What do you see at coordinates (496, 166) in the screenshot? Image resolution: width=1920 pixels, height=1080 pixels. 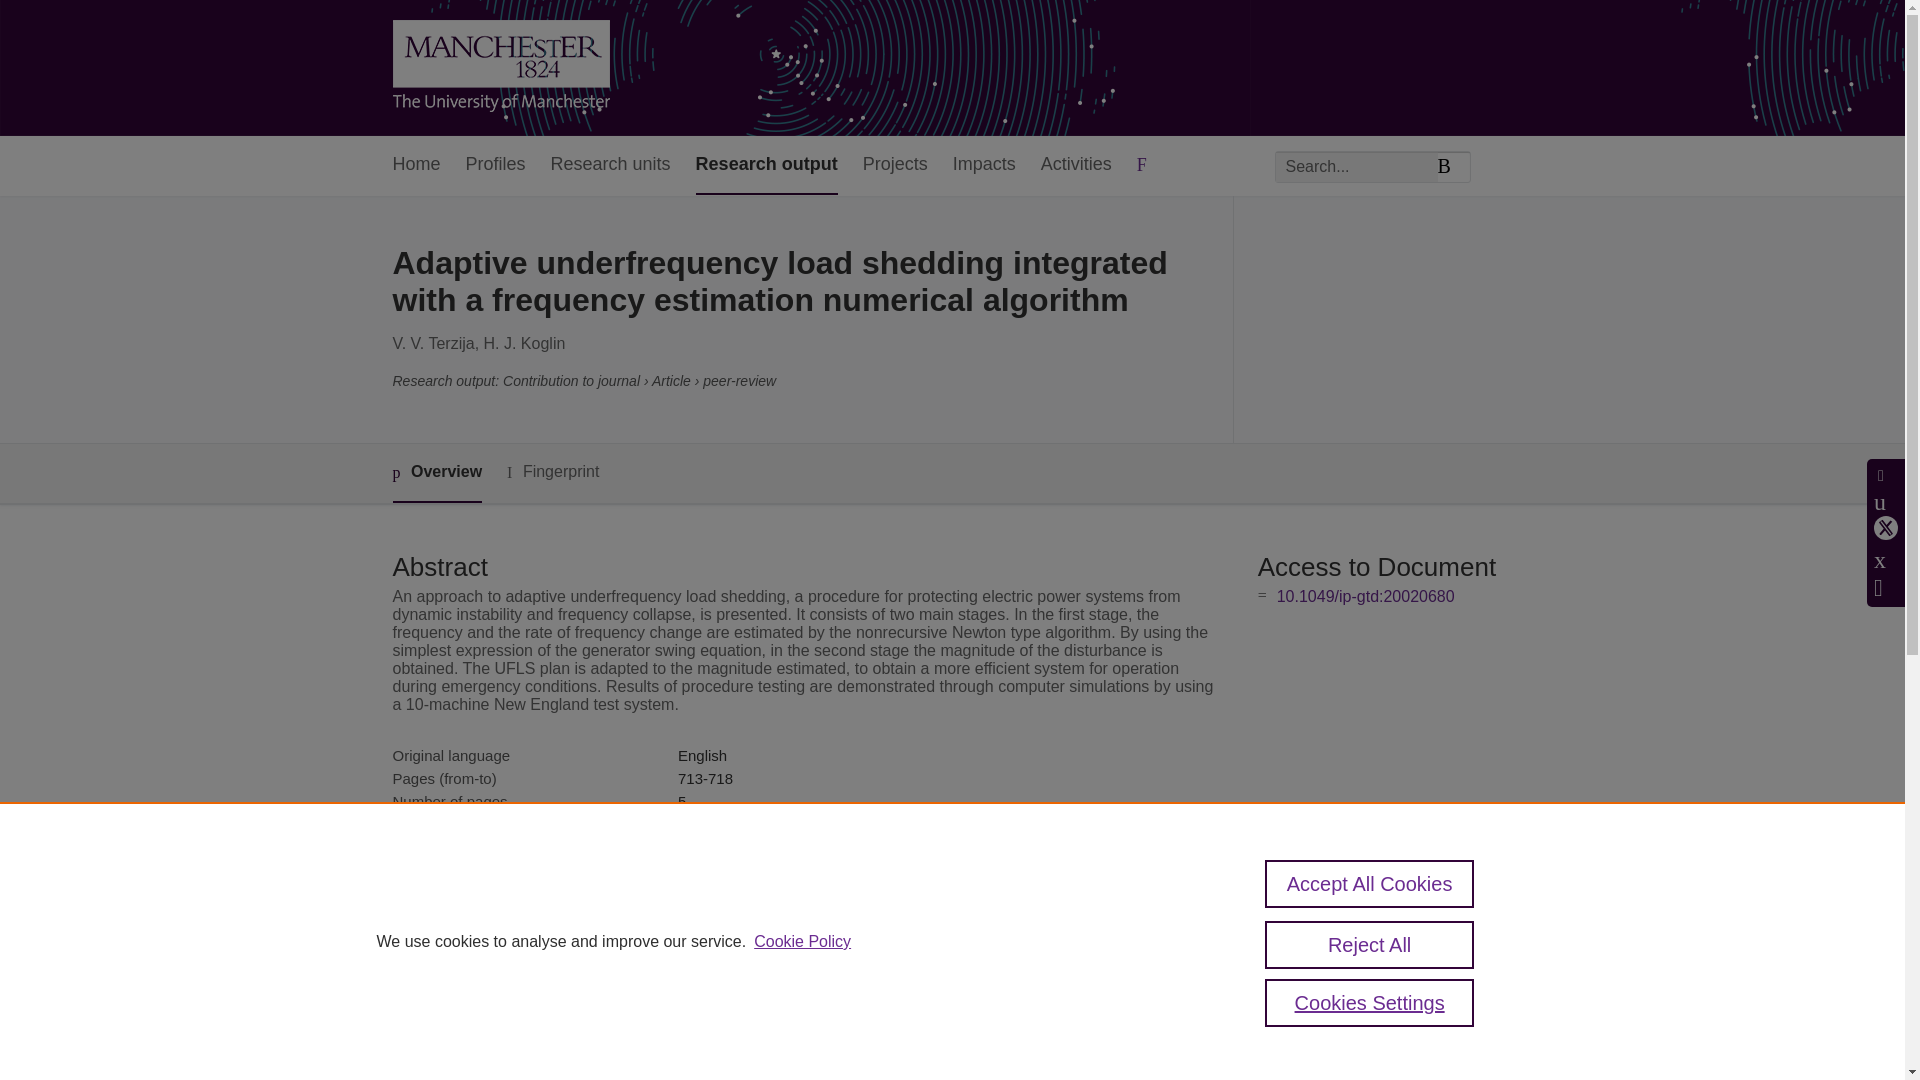 I see `Profiles` at bounding box center [496, 166].